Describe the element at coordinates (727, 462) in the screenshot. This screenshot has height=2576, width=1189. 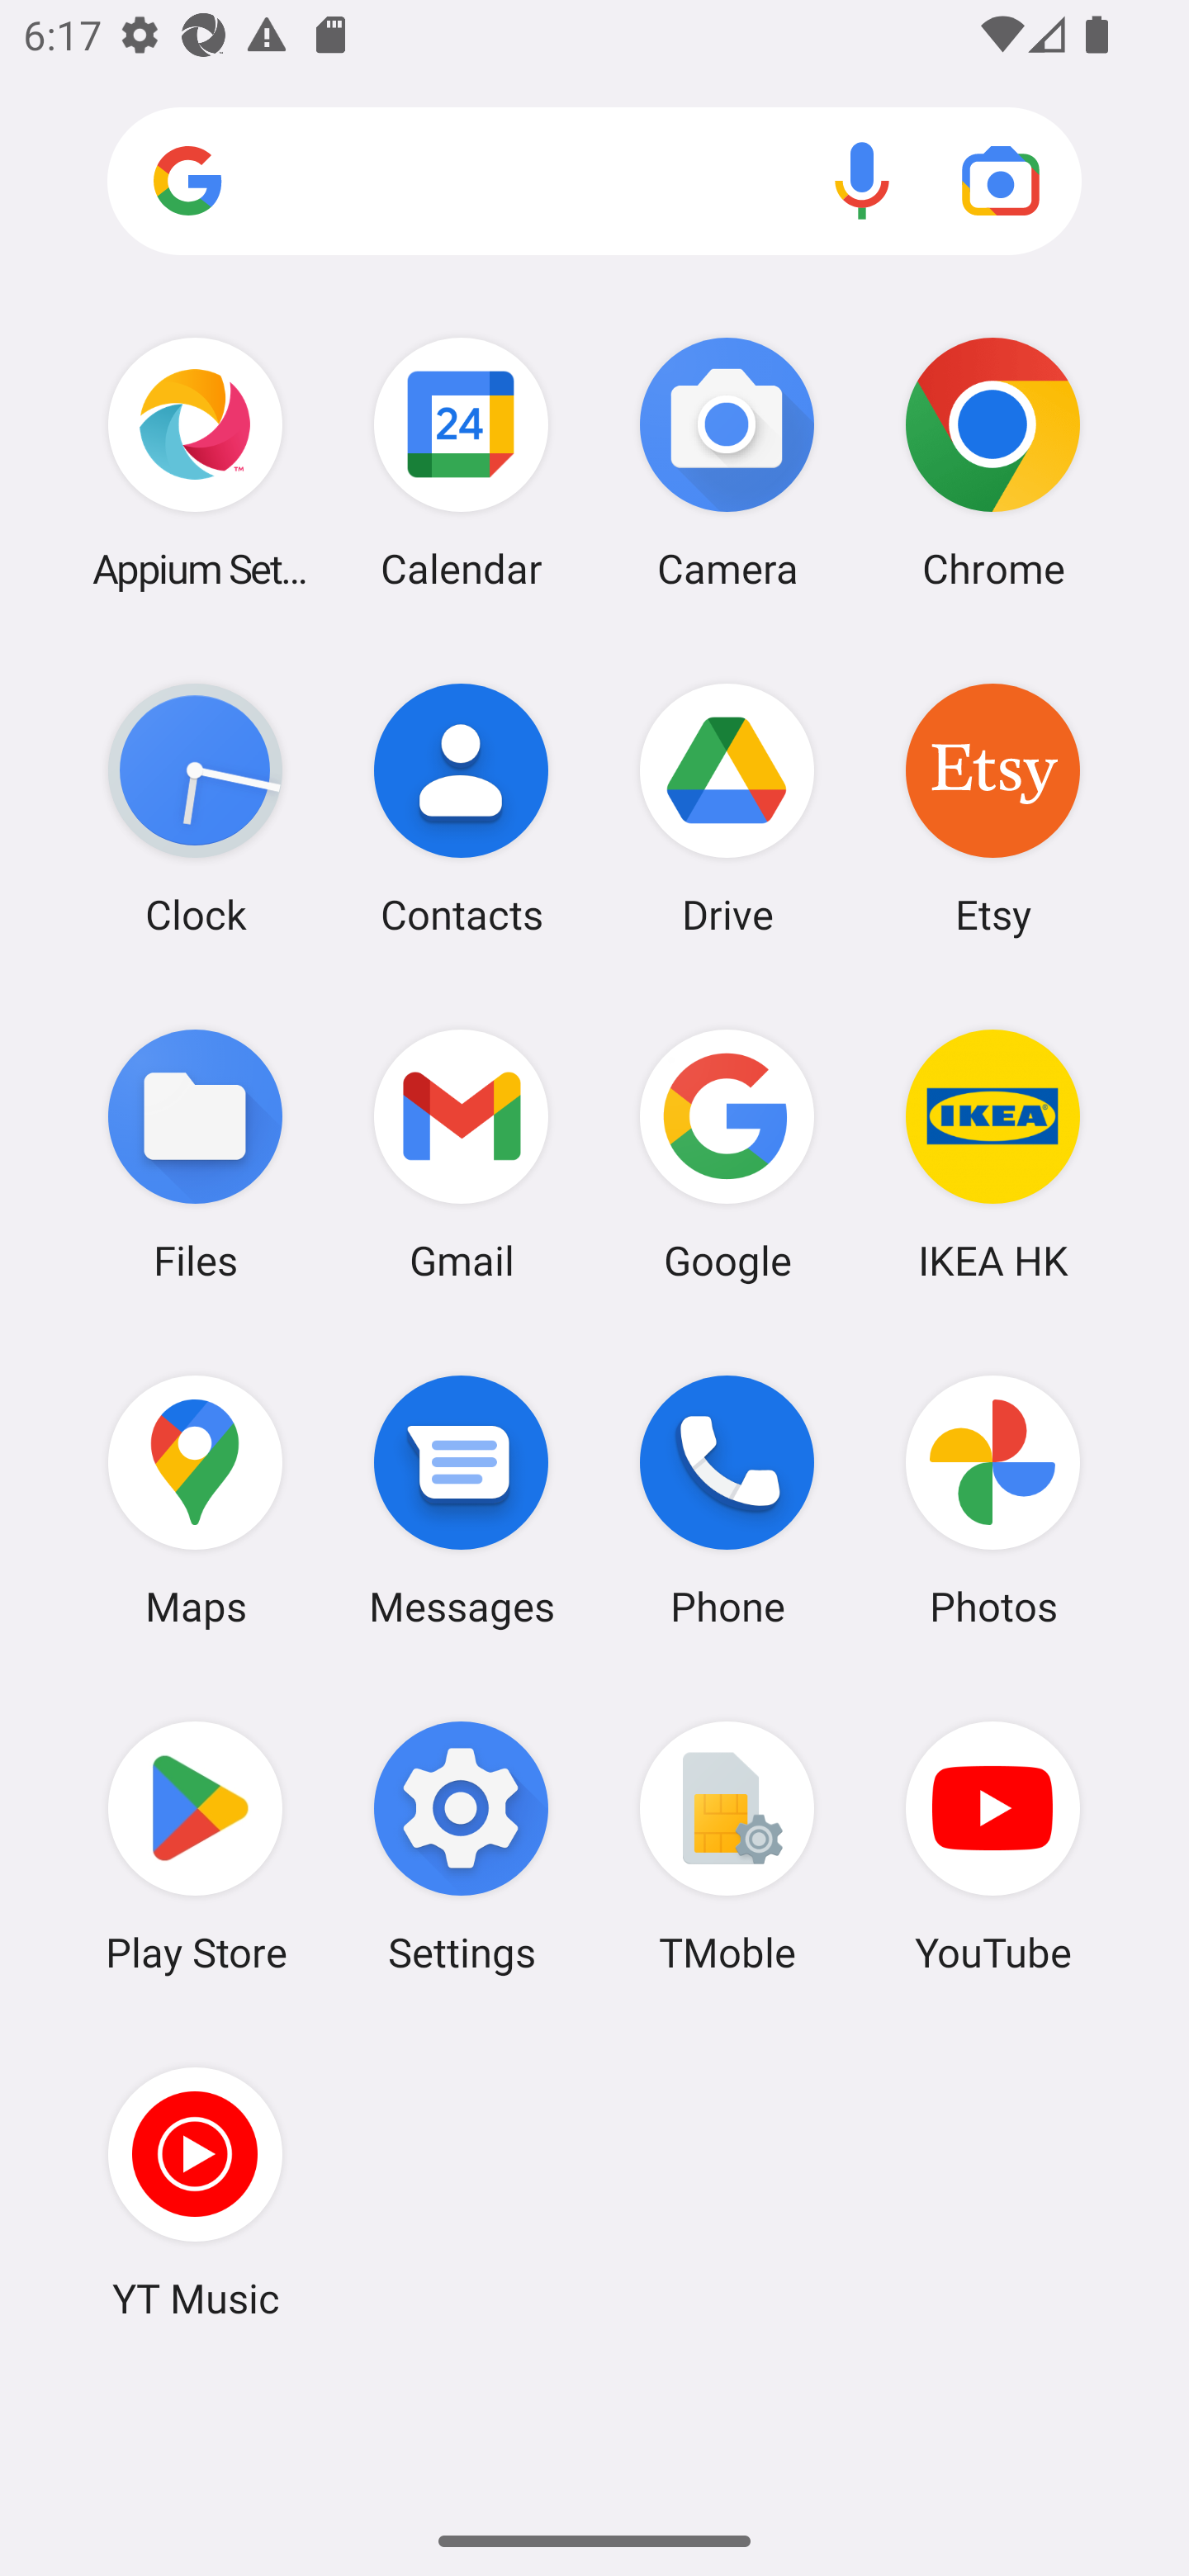
I see `Camera` at that location.